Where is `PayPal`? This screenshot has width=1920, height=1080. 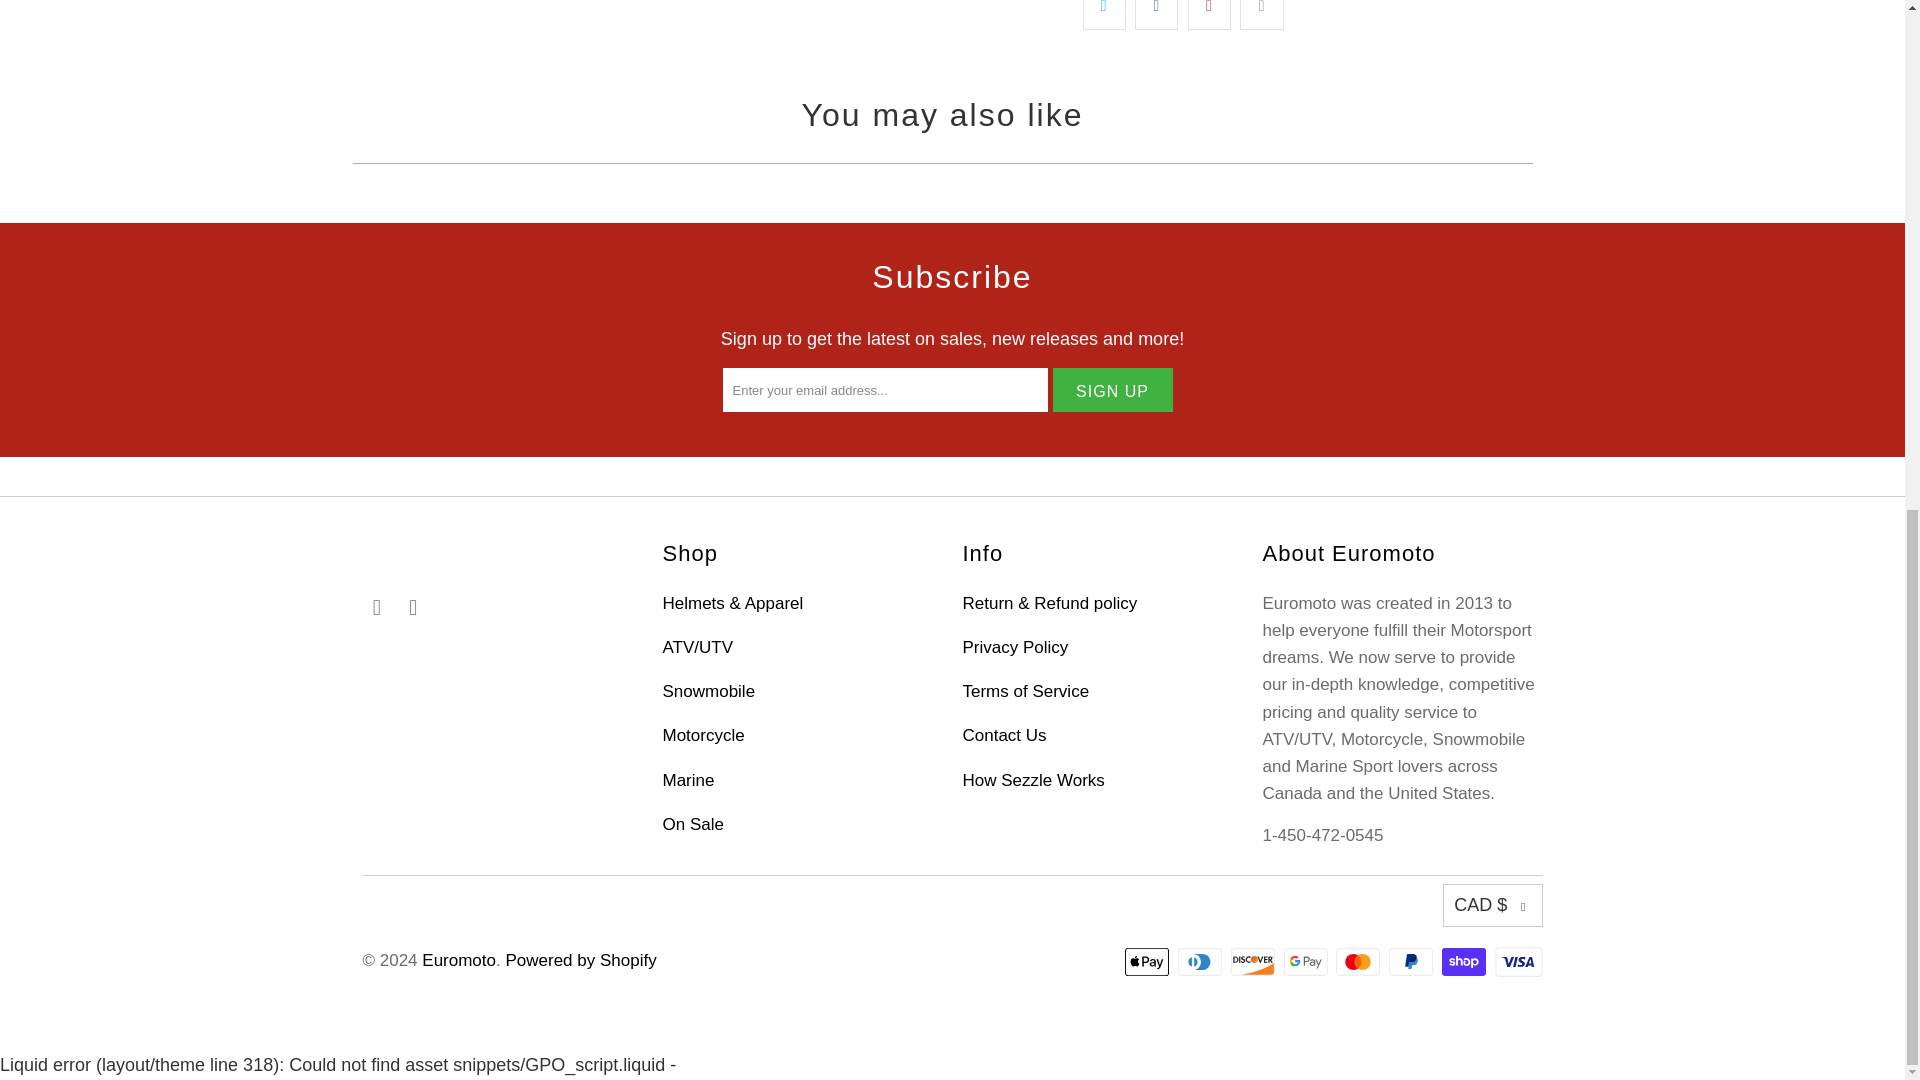
PayPal is located at coordinates (1412, 962).